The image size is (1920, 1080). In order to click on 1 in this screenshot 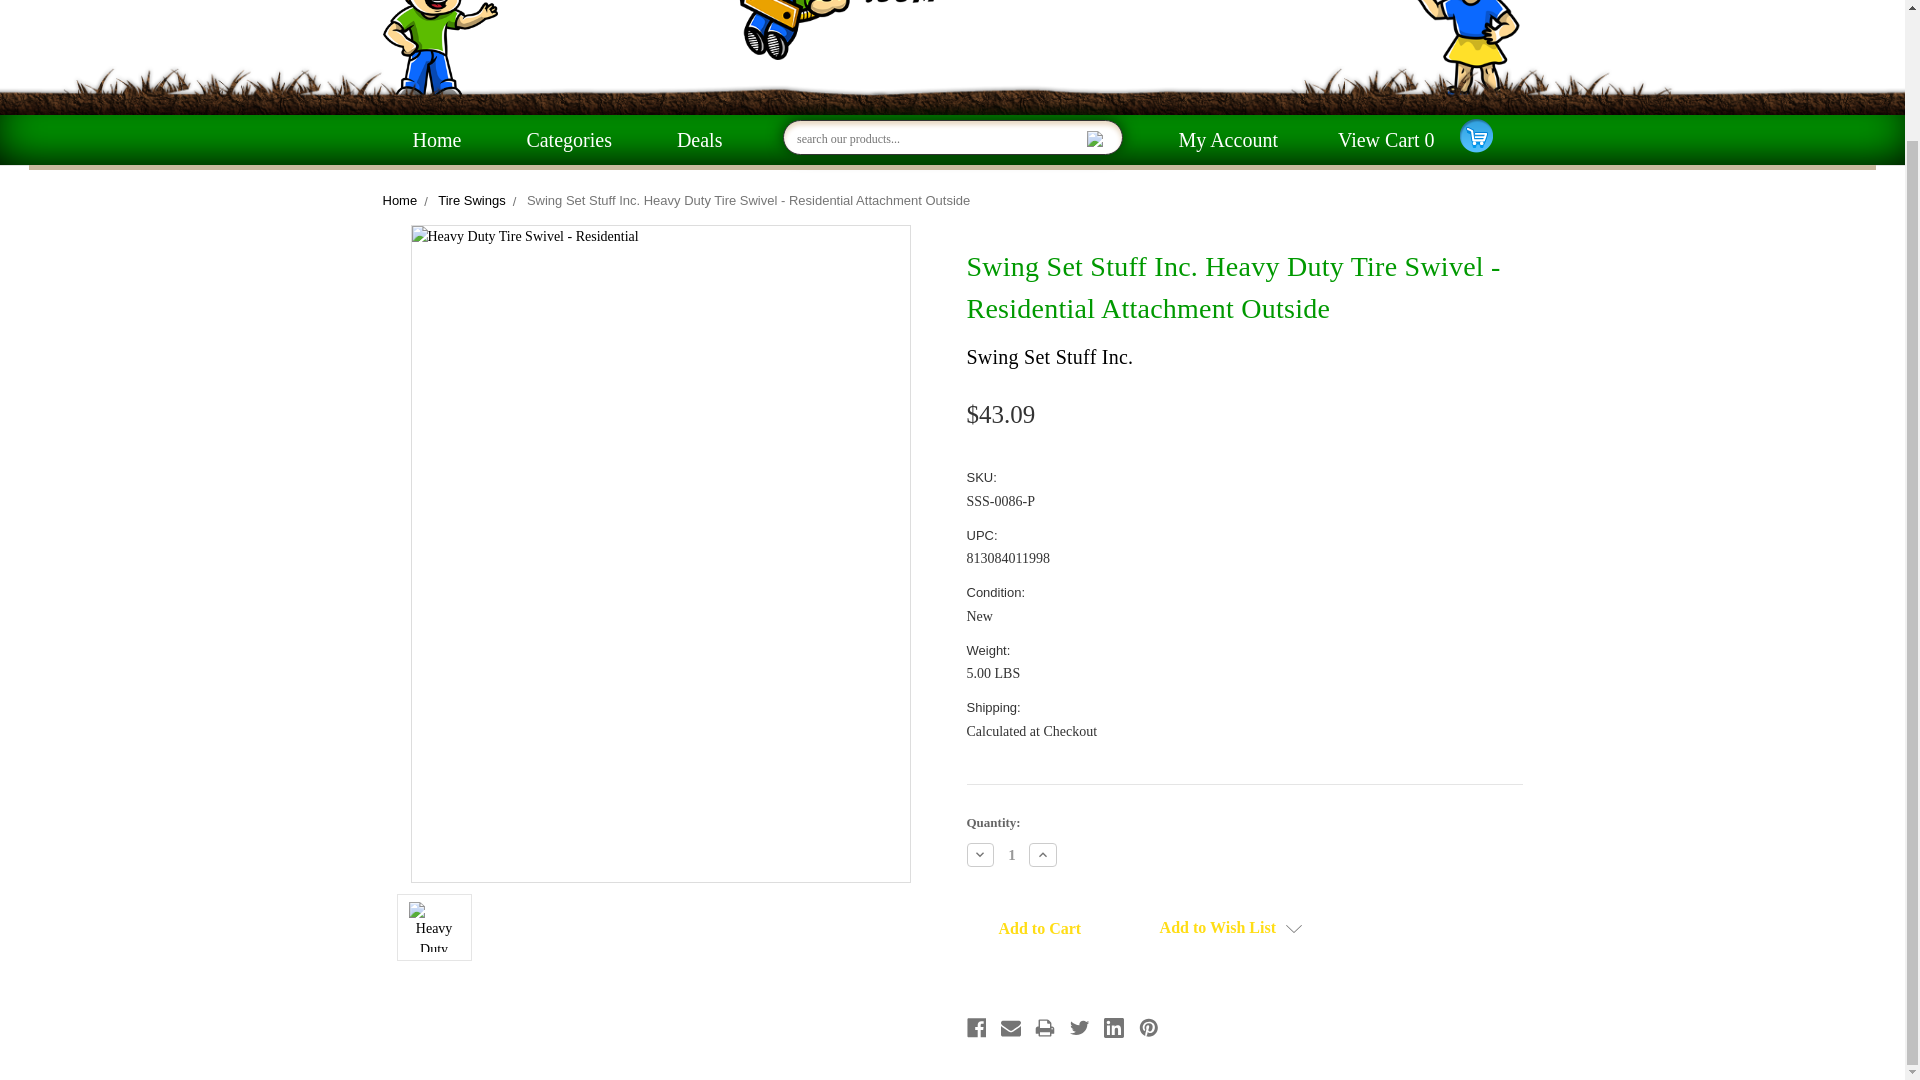, I will do `click(1012, 855)`.